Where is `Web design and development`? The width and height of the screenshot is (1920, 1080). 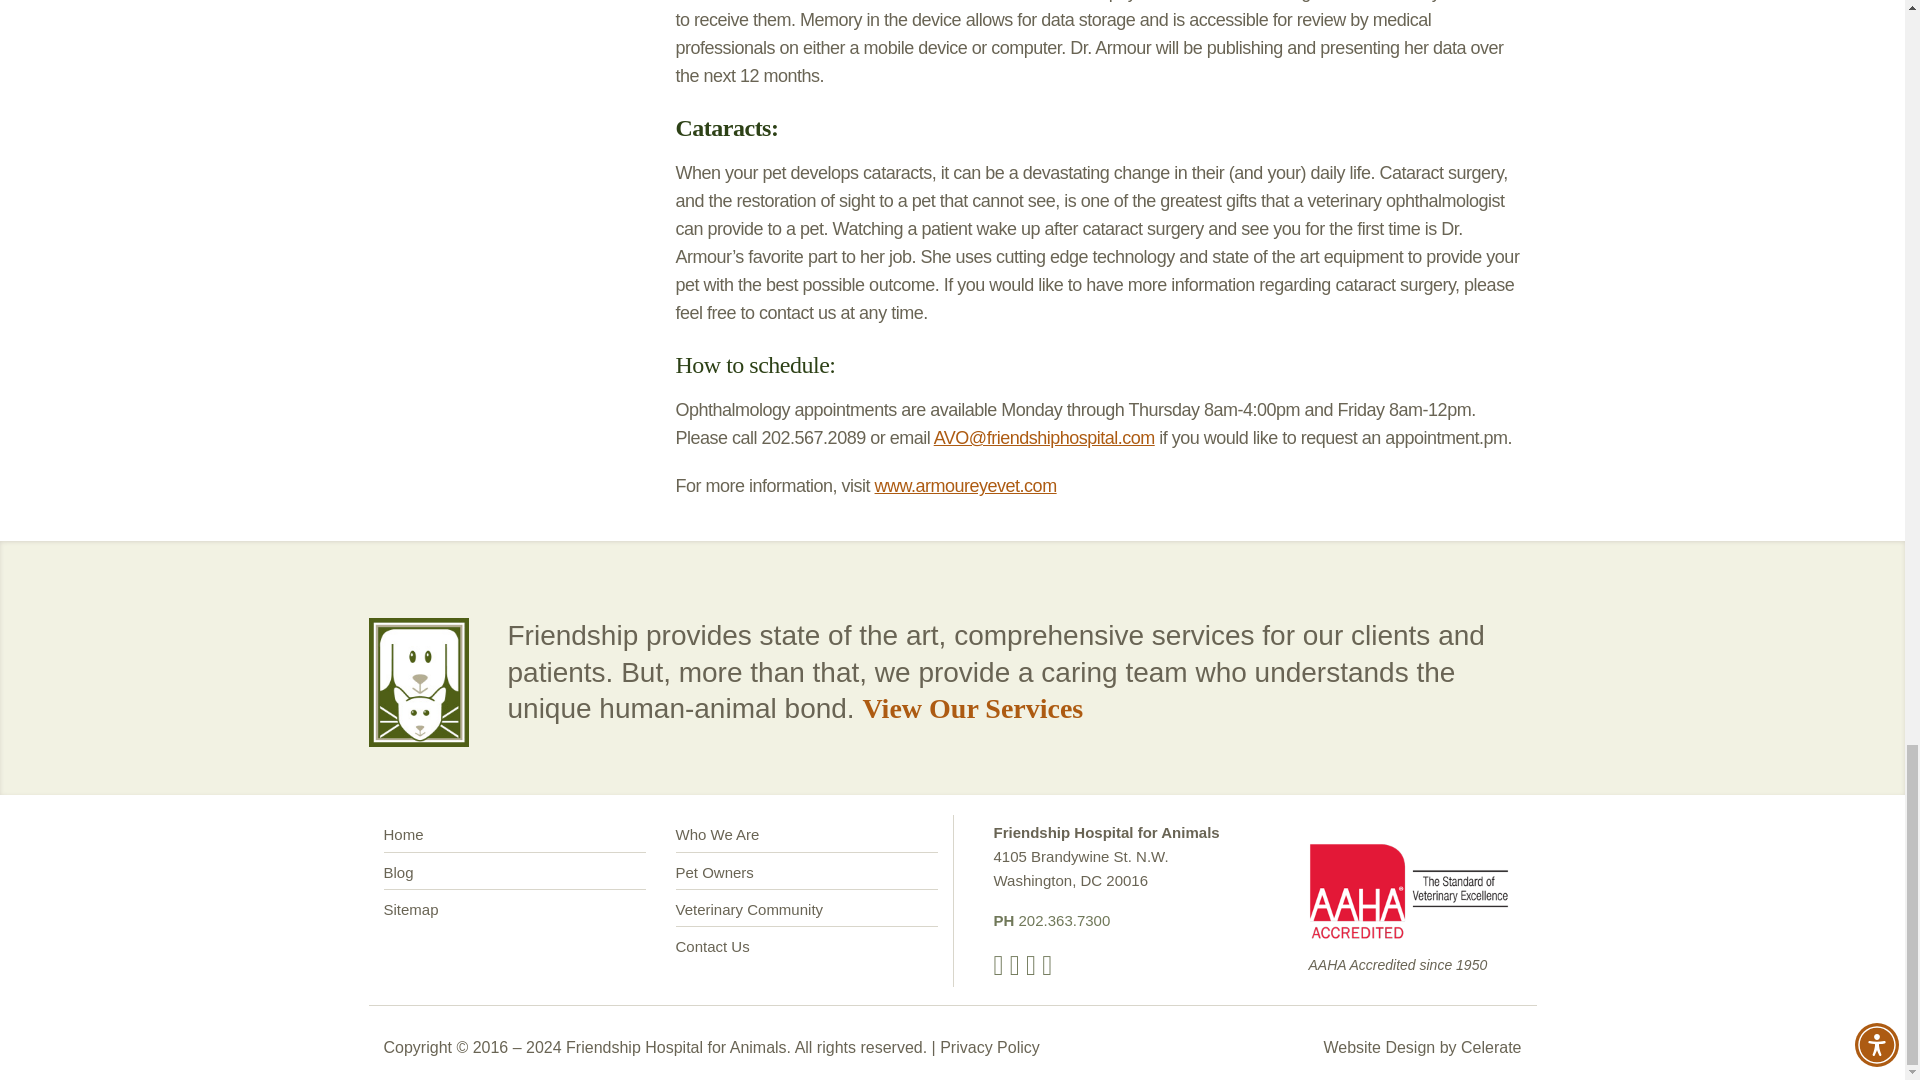 Web design and development is located at coordinates (1490, 1047).